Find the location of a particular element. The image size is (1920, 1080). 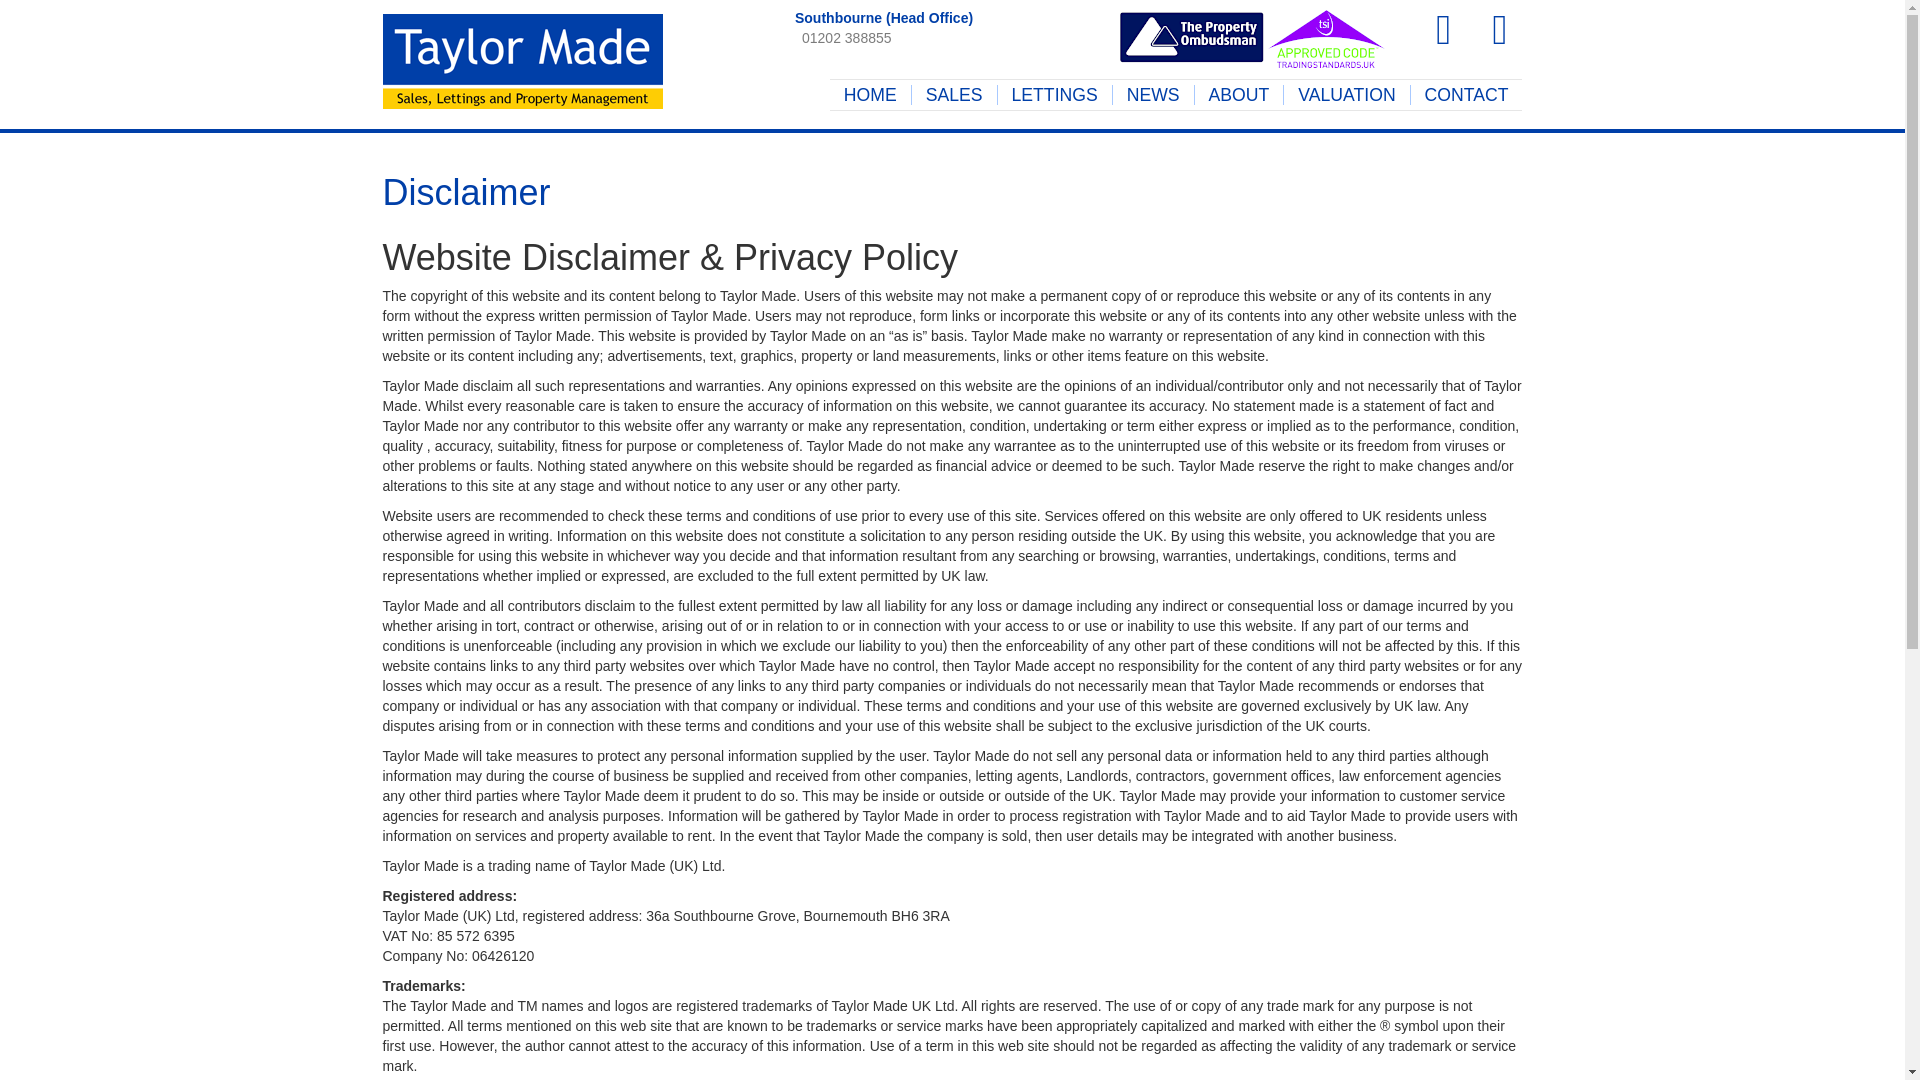

SALES is located at coordinates (954, 94).